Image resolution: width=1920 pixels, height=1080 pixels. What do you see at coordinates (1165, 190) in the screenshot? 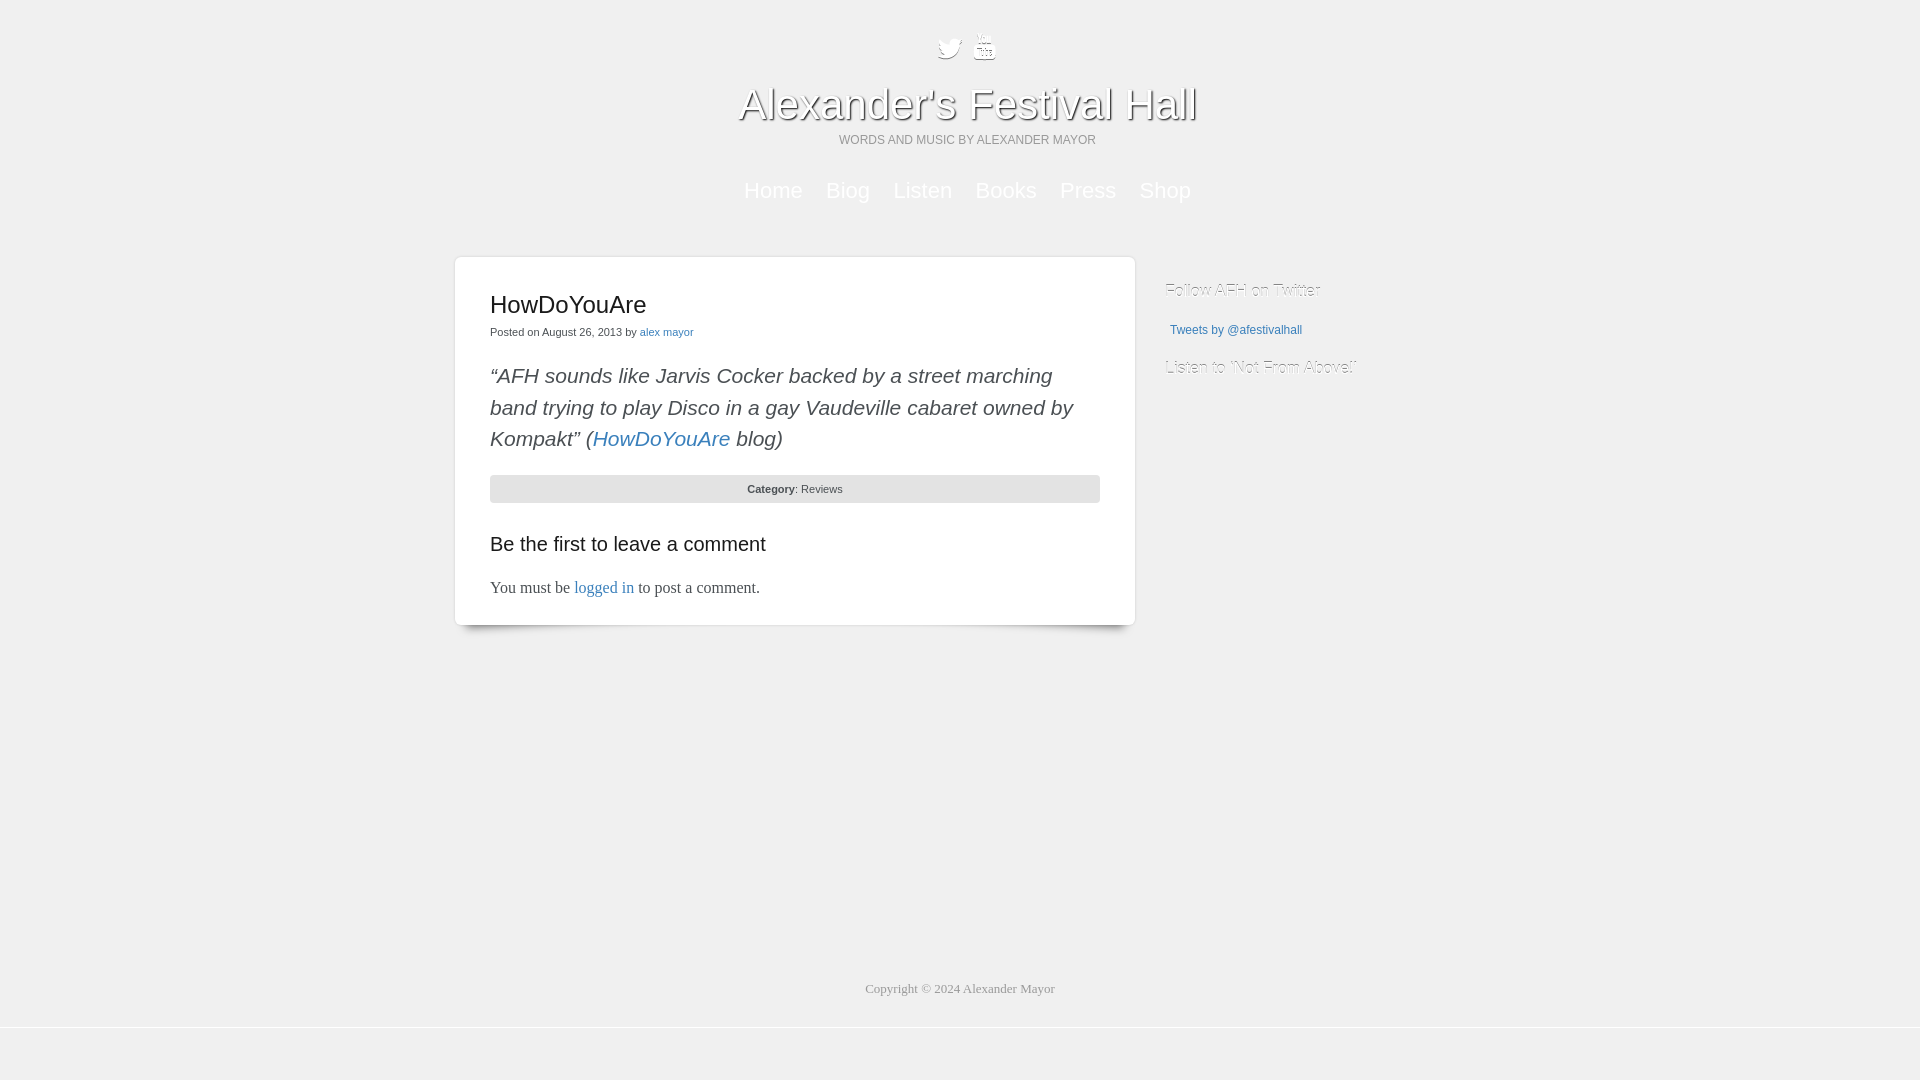
I see `Shop` at bounding box center [1165, 190].